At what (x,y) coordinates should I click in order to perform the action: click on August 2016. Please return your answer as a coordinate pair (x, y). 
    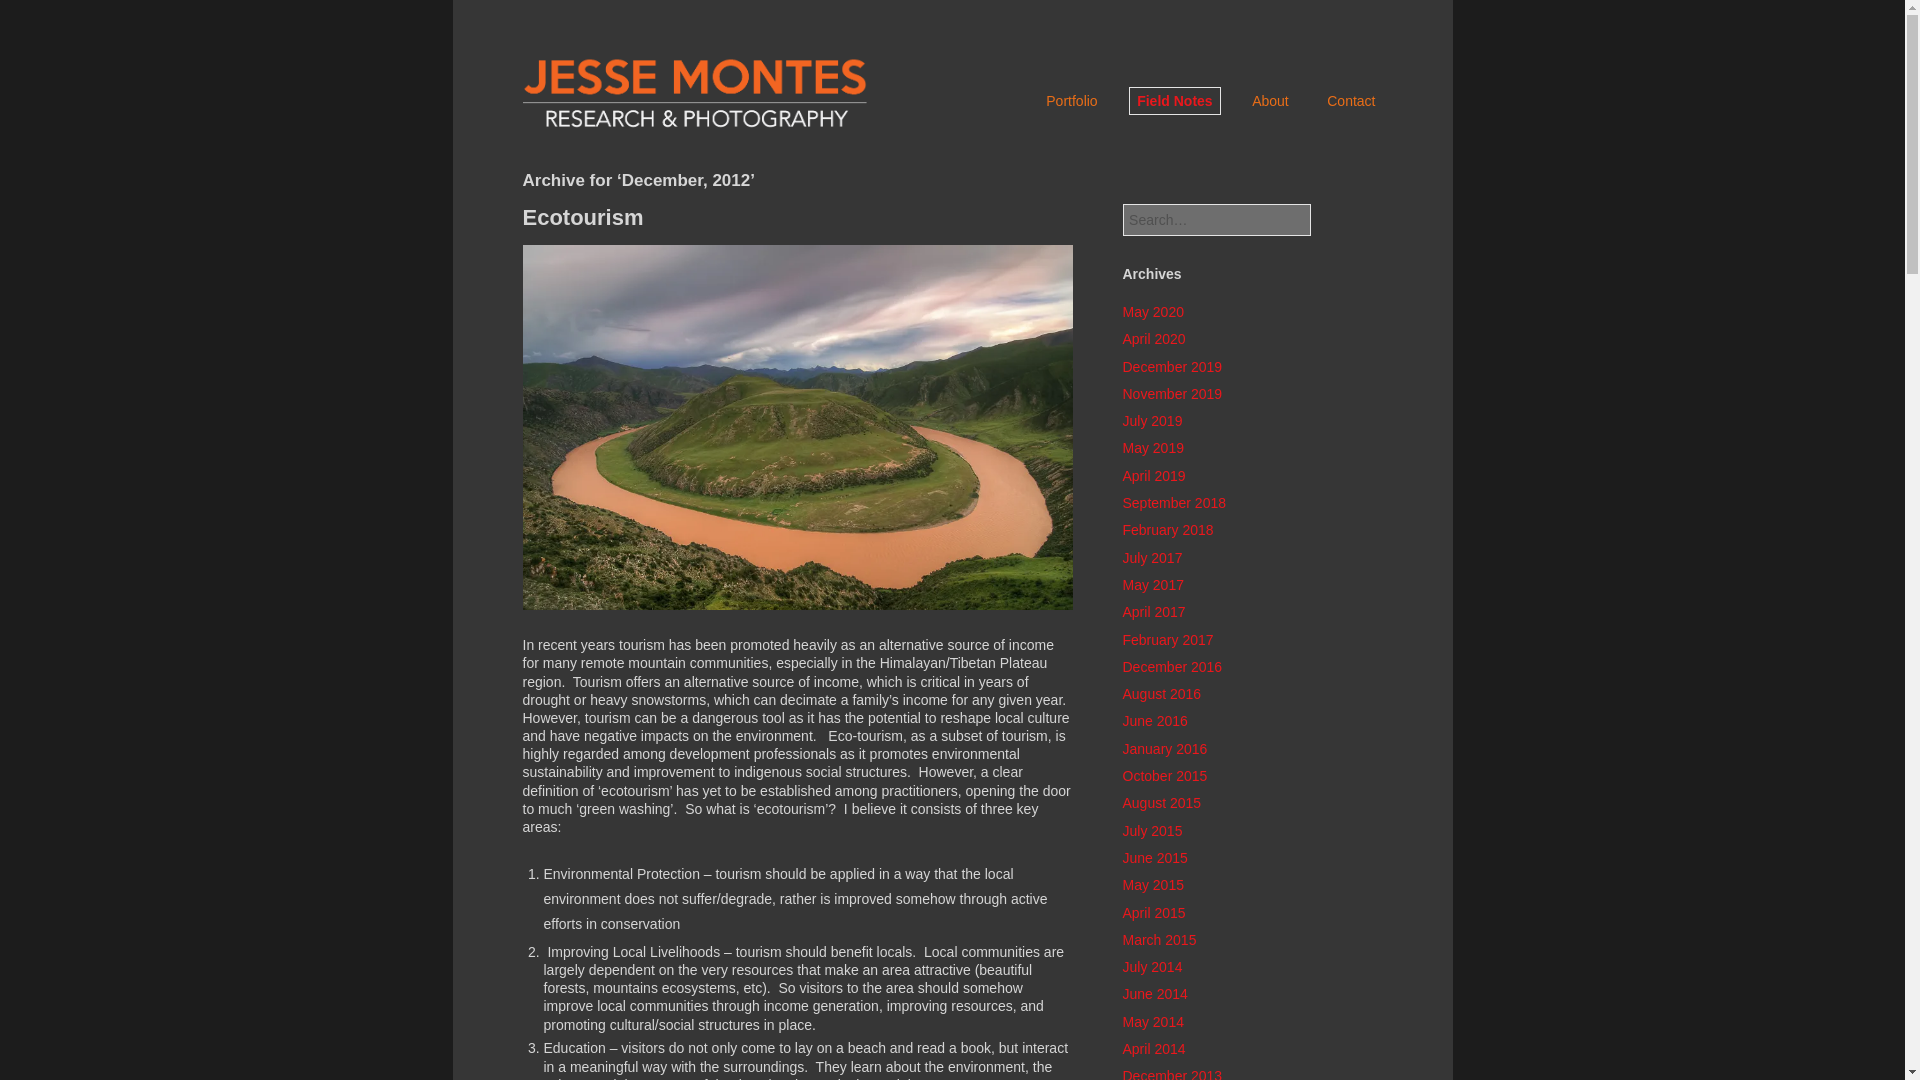
    Looking at the image, I should click on (1161, 694).